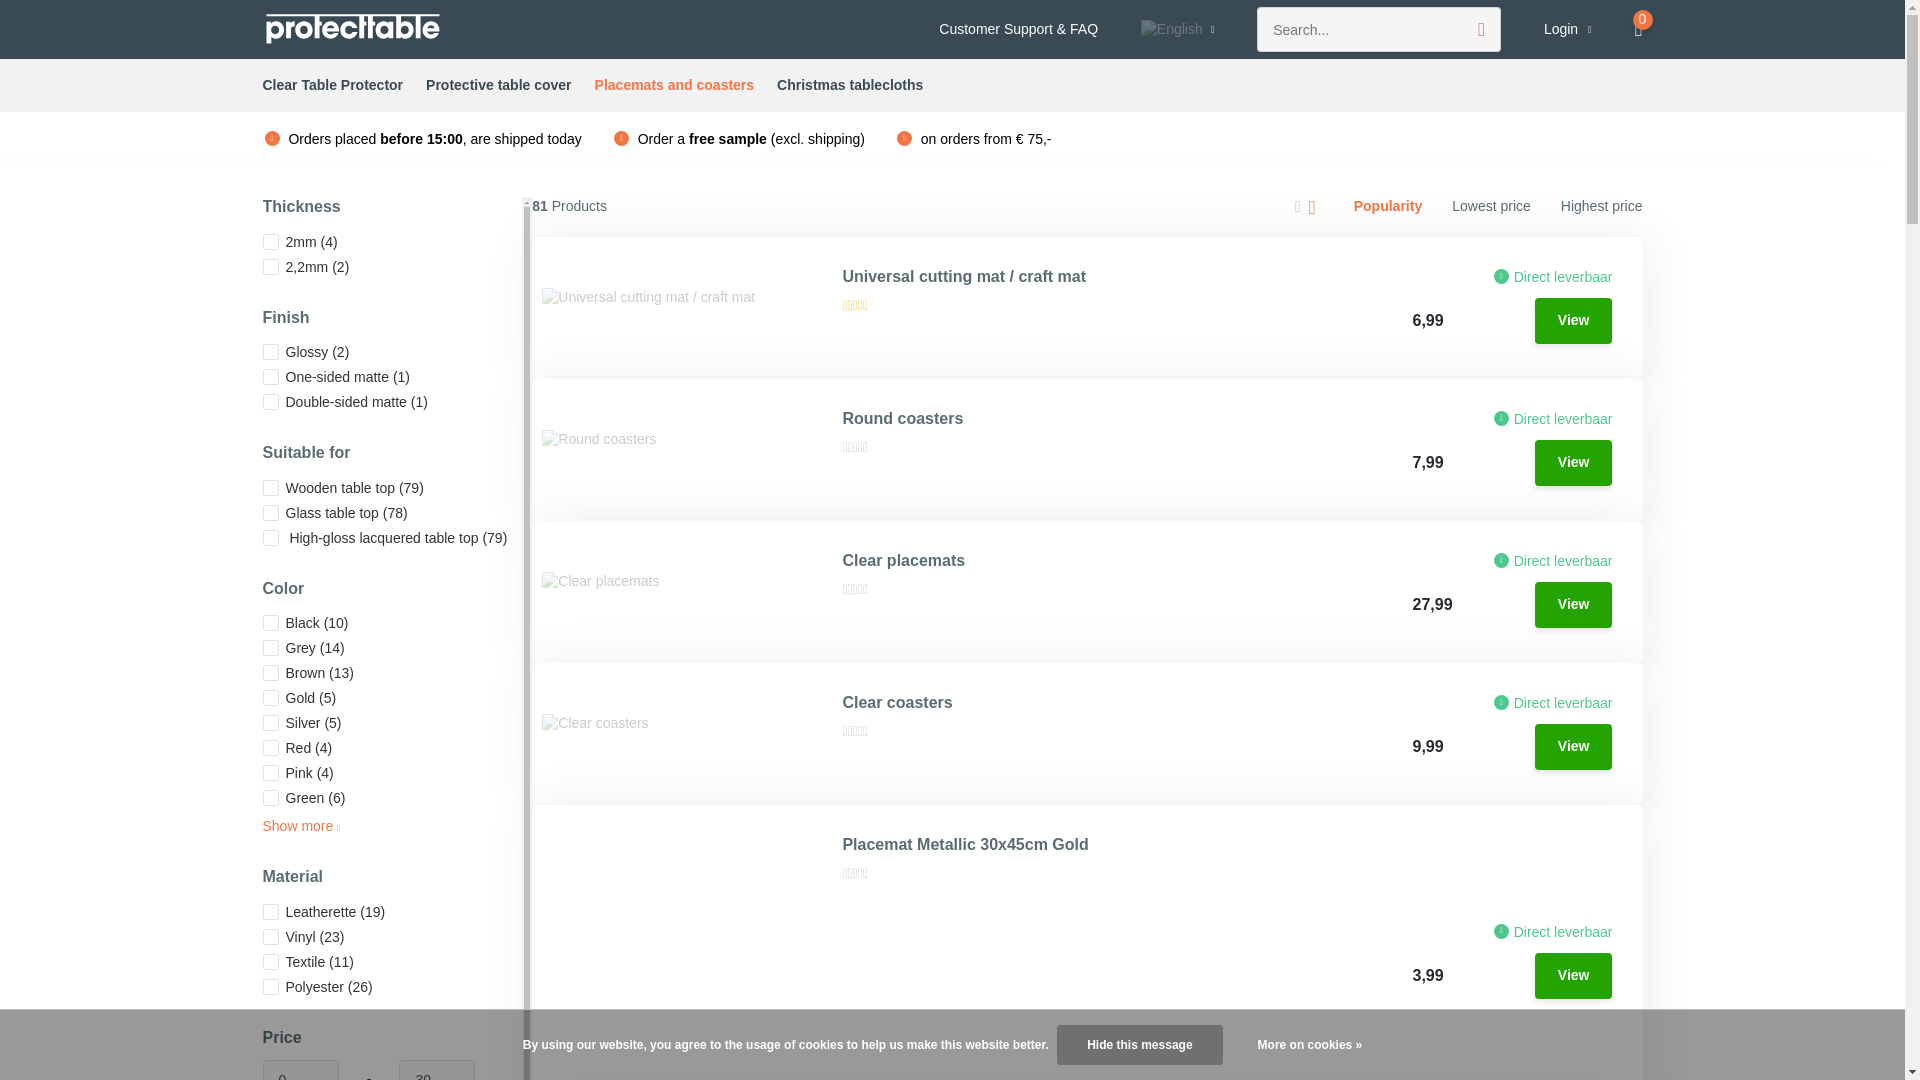 The width and height of the screenshot is (1920, 1080). I want to click on 30, so click(436, 1070).